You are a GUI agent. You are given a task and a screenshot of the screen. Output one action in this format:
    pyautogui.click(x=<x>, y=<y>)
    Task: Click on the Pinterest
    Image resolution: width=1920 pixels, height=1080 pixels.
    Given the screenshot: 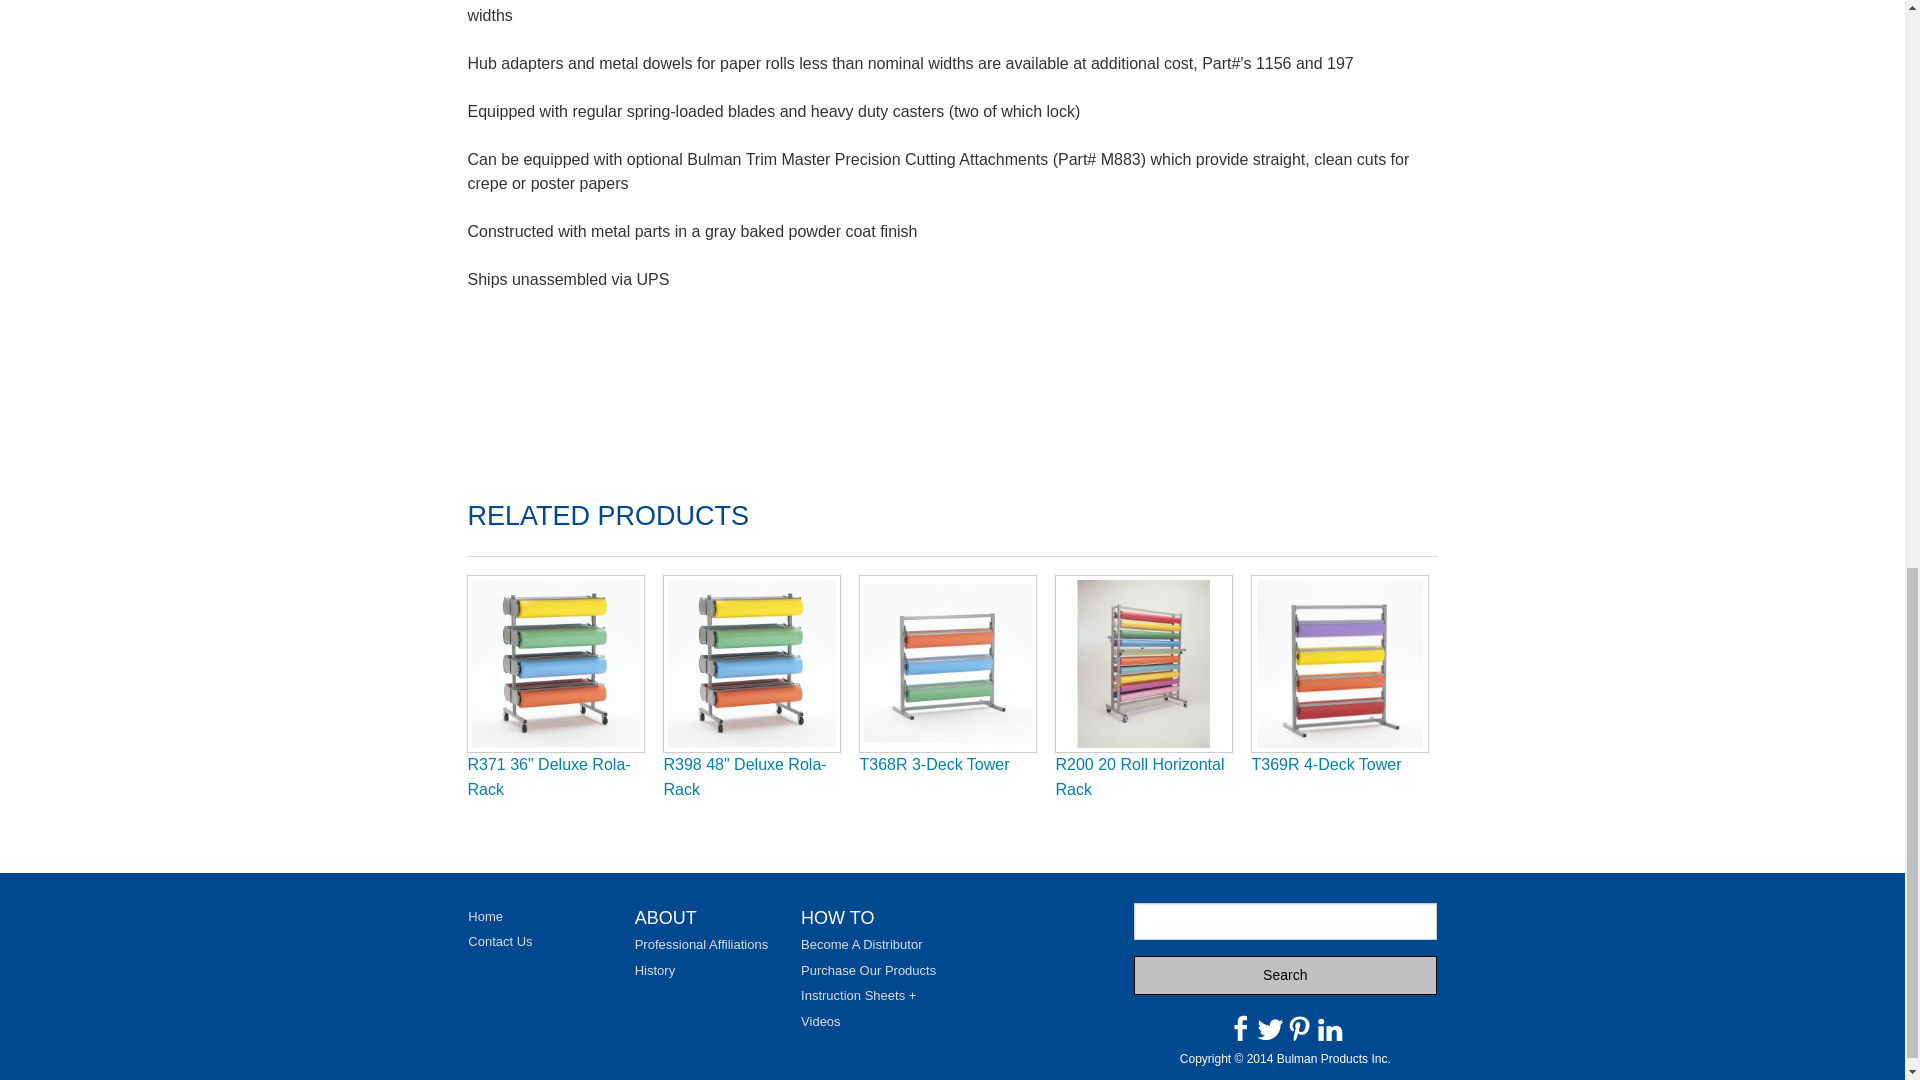 What is the action you would take?
    pyautogui.click(x=1300, y=1028)
    